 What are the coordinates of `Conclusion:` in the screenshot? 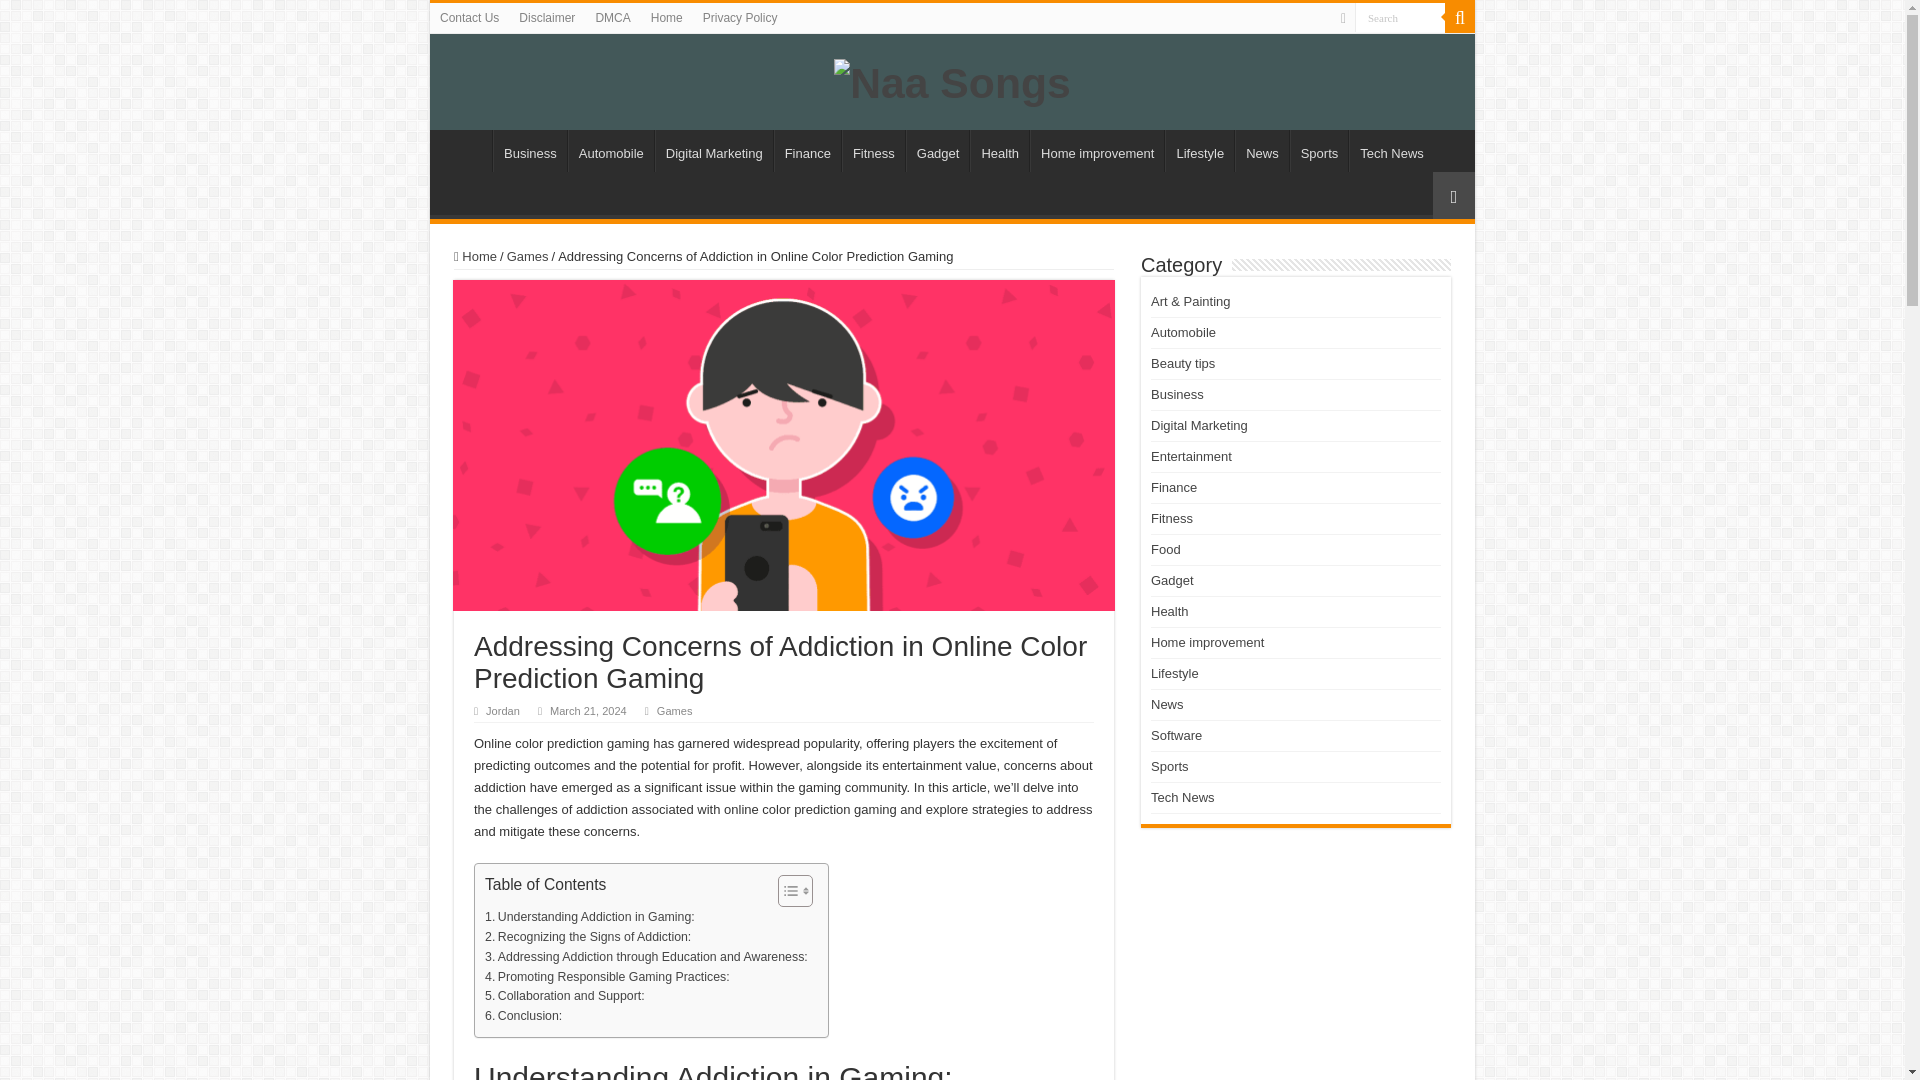 It's located at (524, 1016).